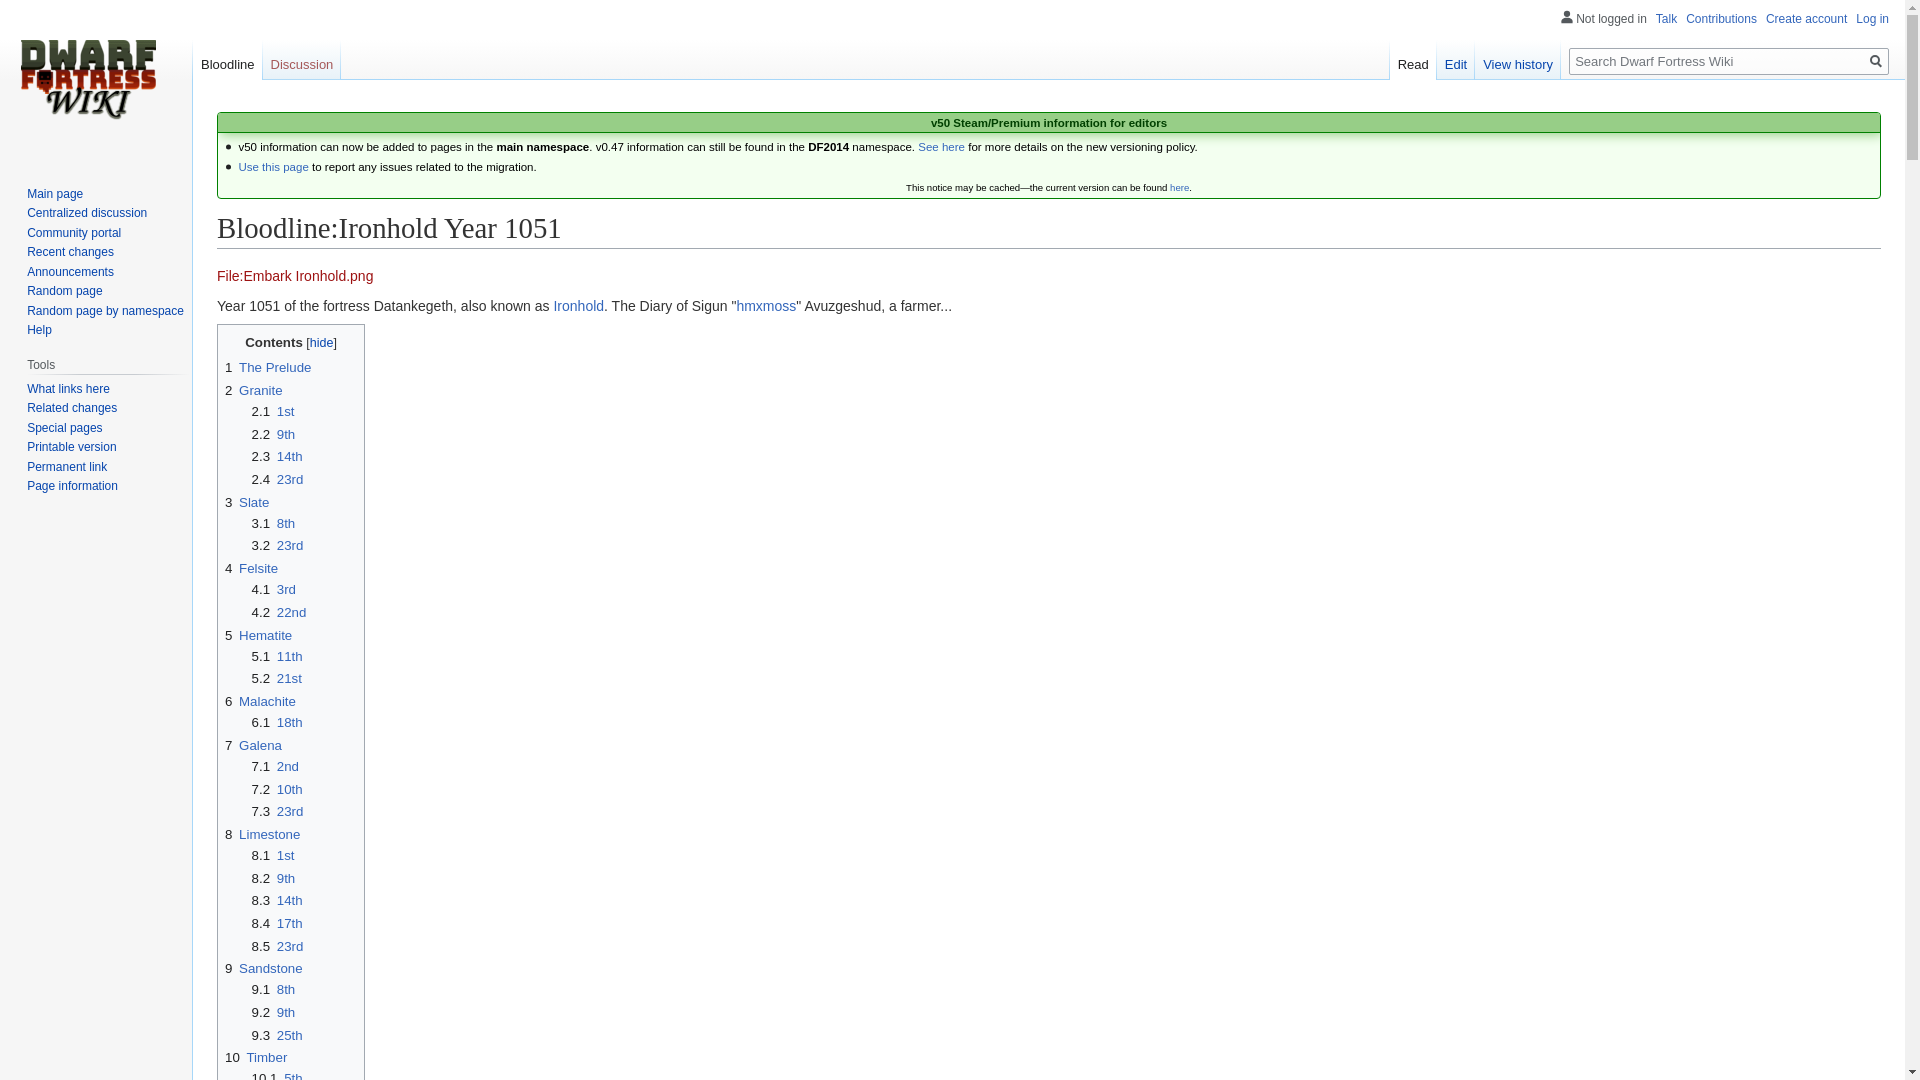  What do you see at coordinates (260, 701) in the screenshot?
I see `6 Malachite` at bounding box center [260, 701].